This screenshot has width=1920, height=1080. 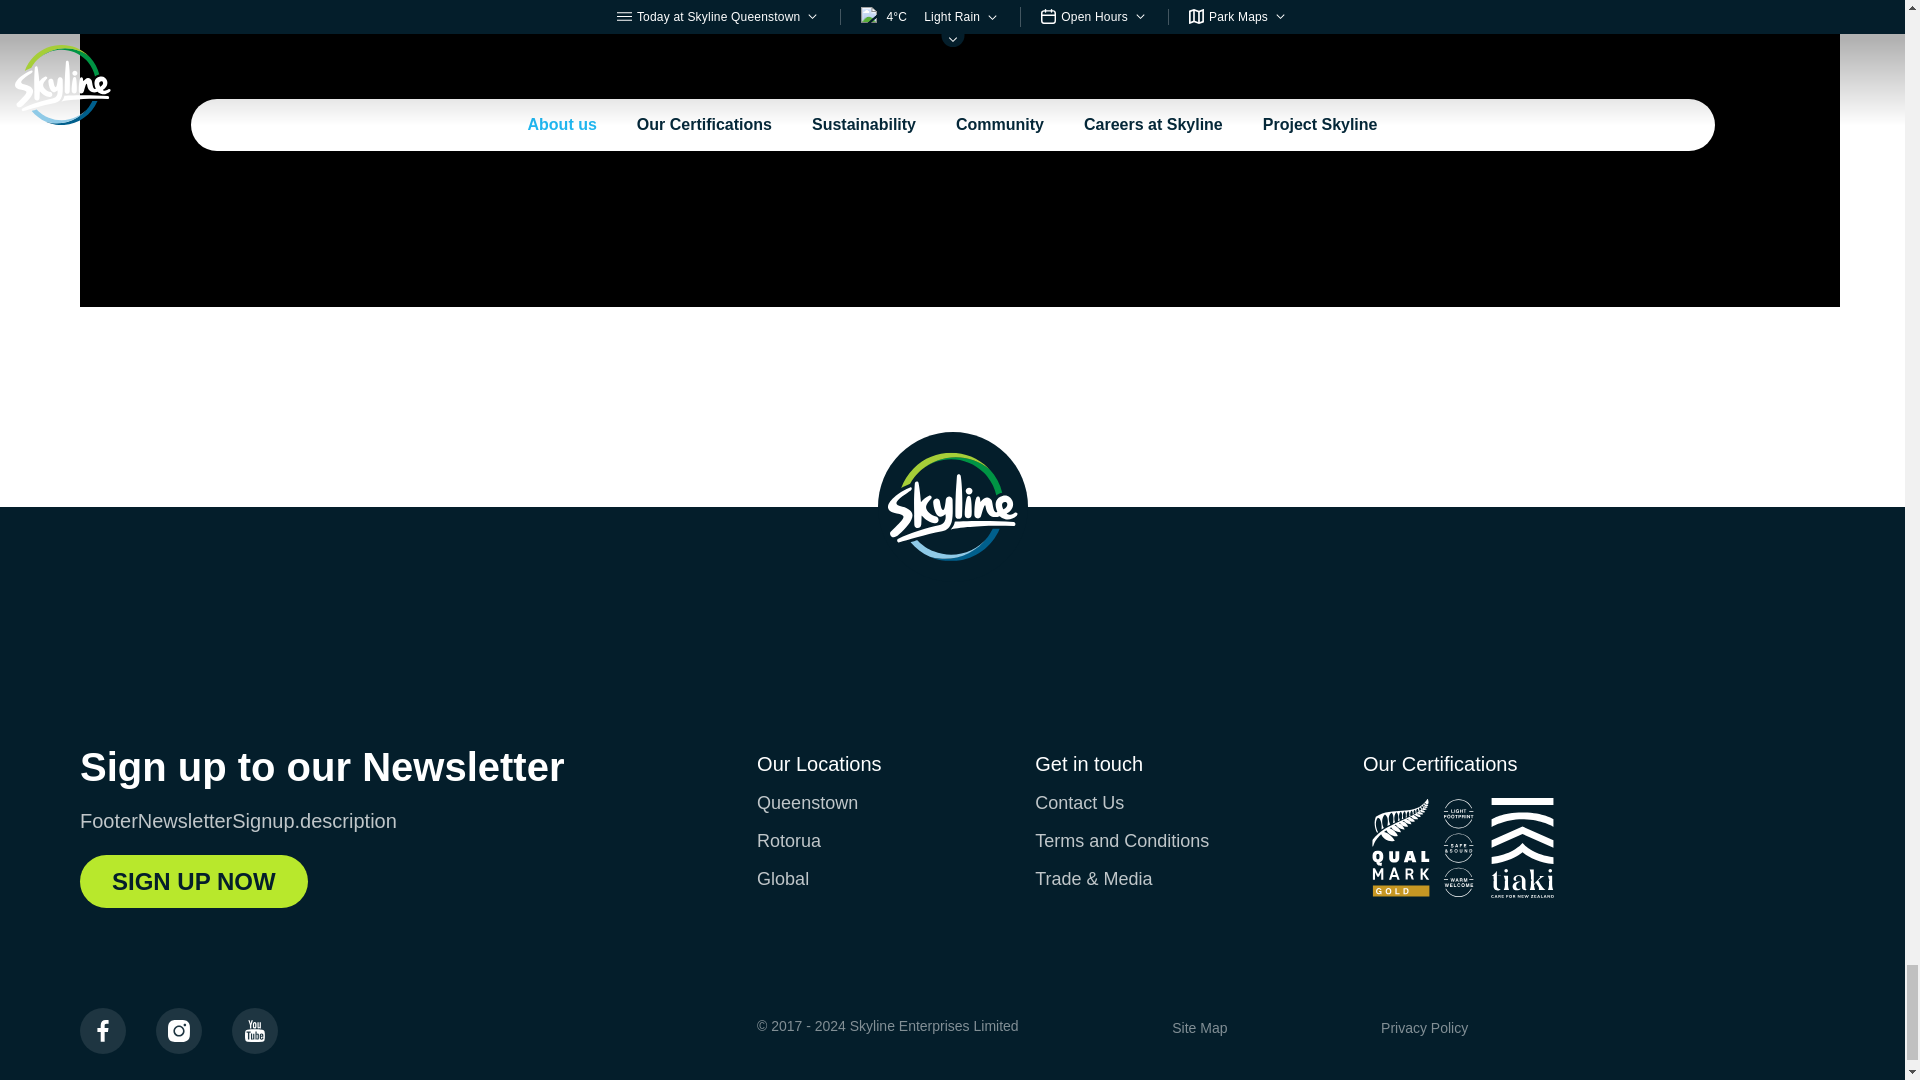 What do you see at coordinates (1122, 840) in the screenshot?
I see `Terms and Conditions` at bounding box center [1122, 840].